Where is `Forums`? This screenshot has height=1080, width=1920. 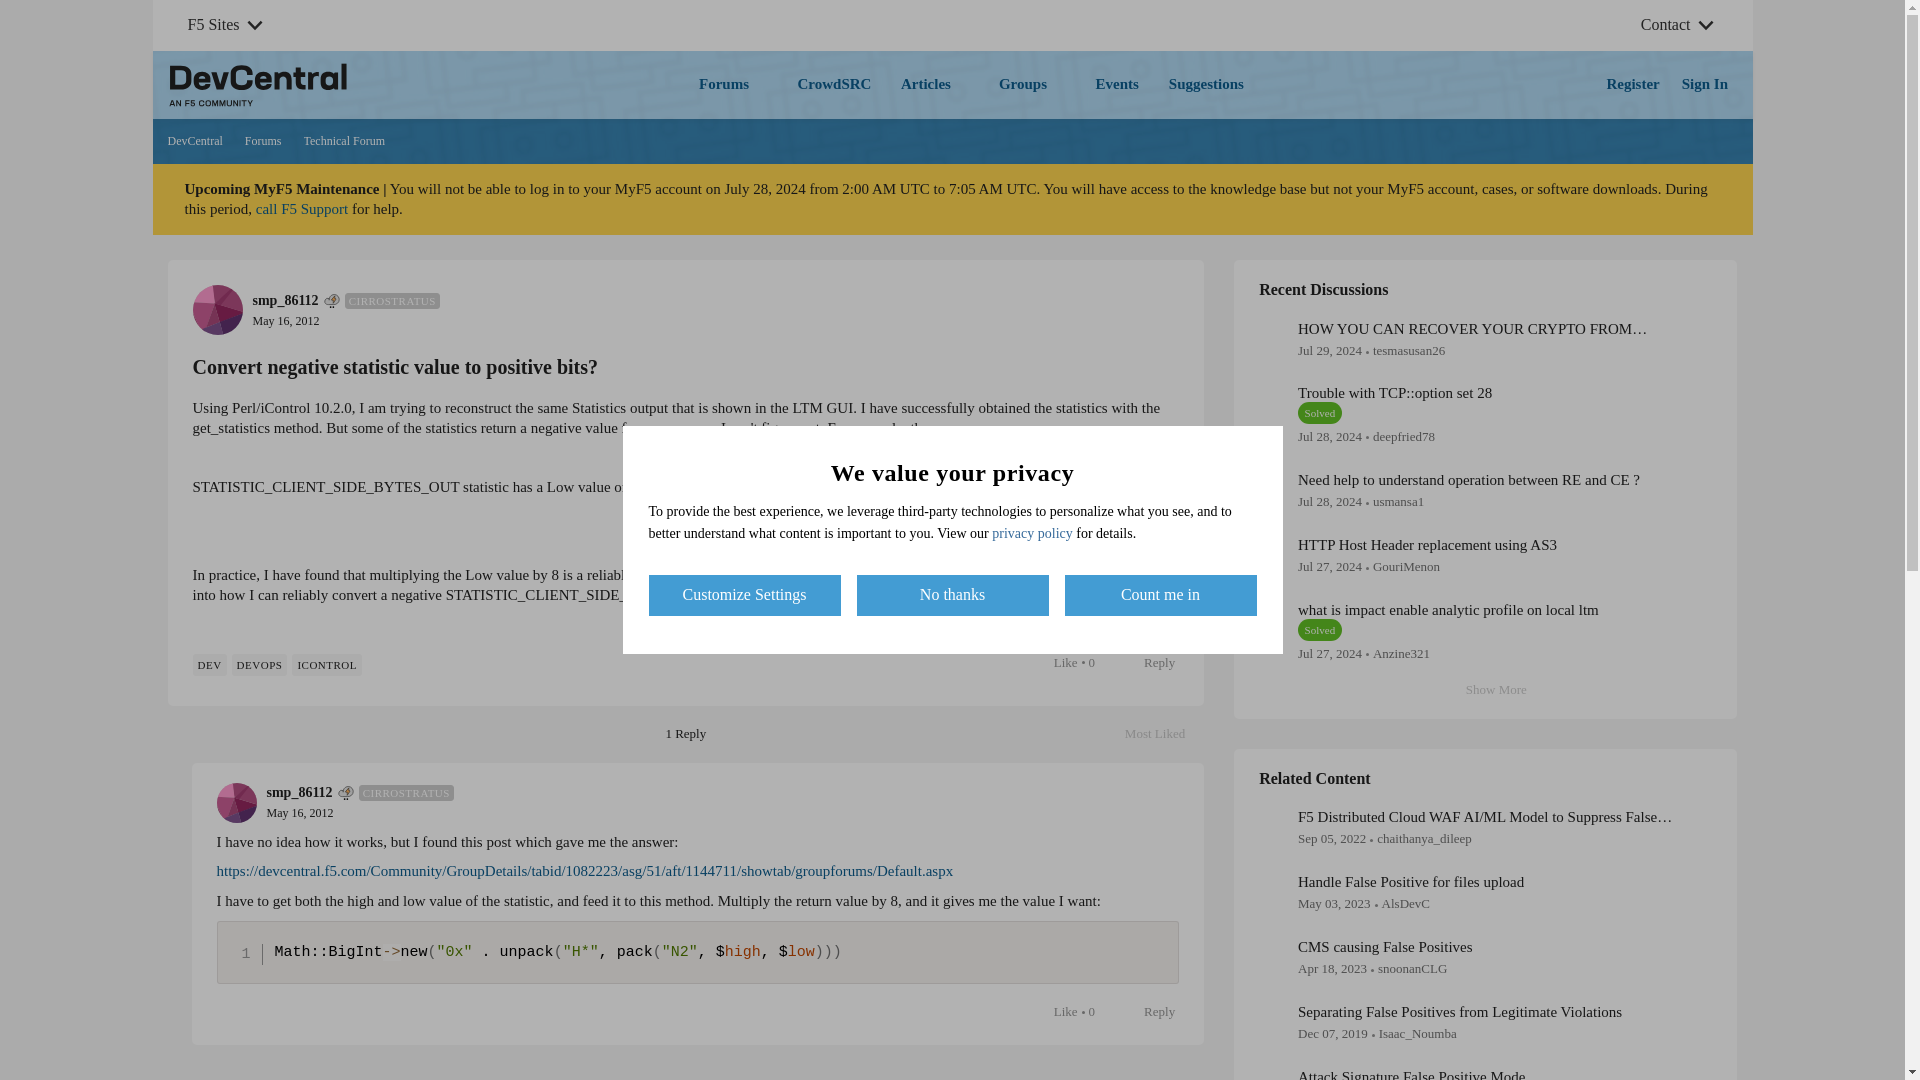 Forums is located at coordinates (1329, 652).